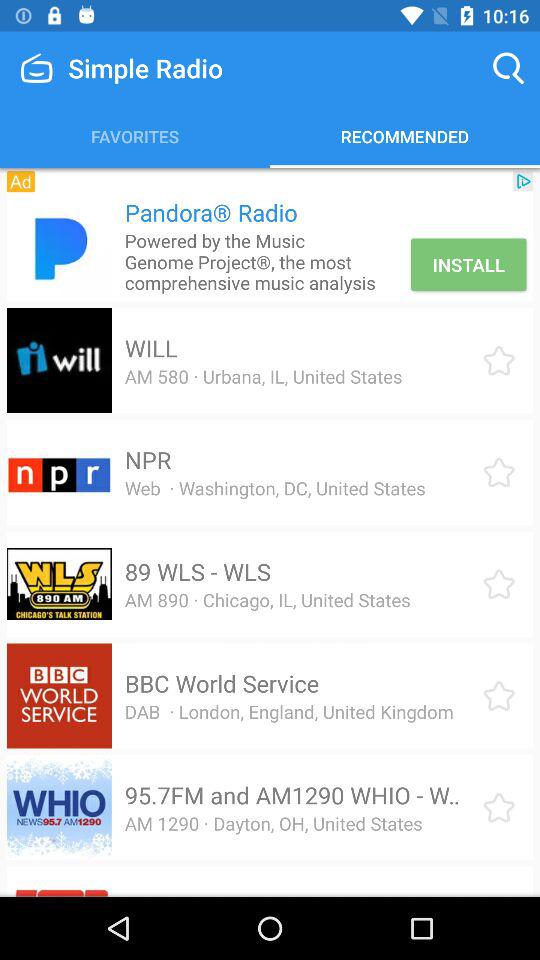 The image size is (540, 960). Describe the element at coordinates (468, 264) in the screenshot. I see `tap the install icon` at that location.